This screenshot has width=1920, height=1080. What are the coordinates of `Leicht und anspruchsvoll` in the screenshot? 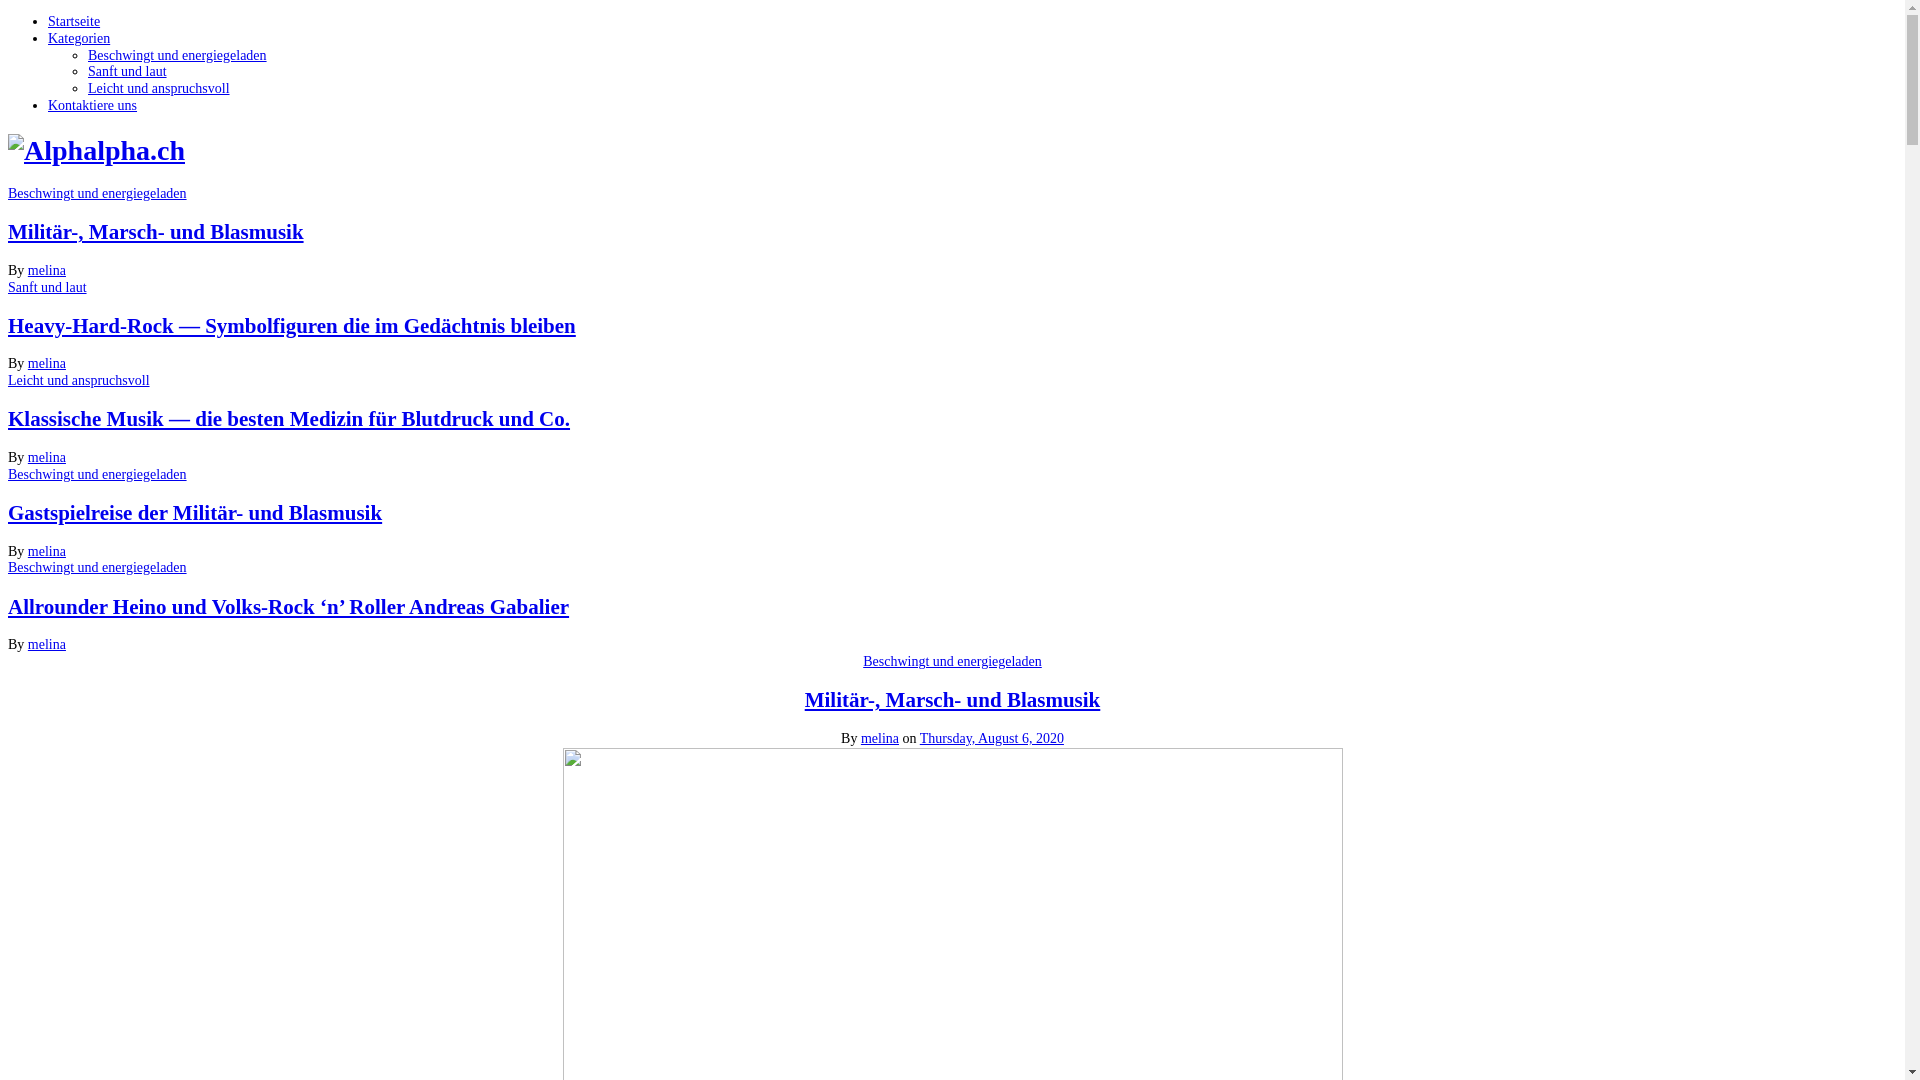 It's located at (159, 88).